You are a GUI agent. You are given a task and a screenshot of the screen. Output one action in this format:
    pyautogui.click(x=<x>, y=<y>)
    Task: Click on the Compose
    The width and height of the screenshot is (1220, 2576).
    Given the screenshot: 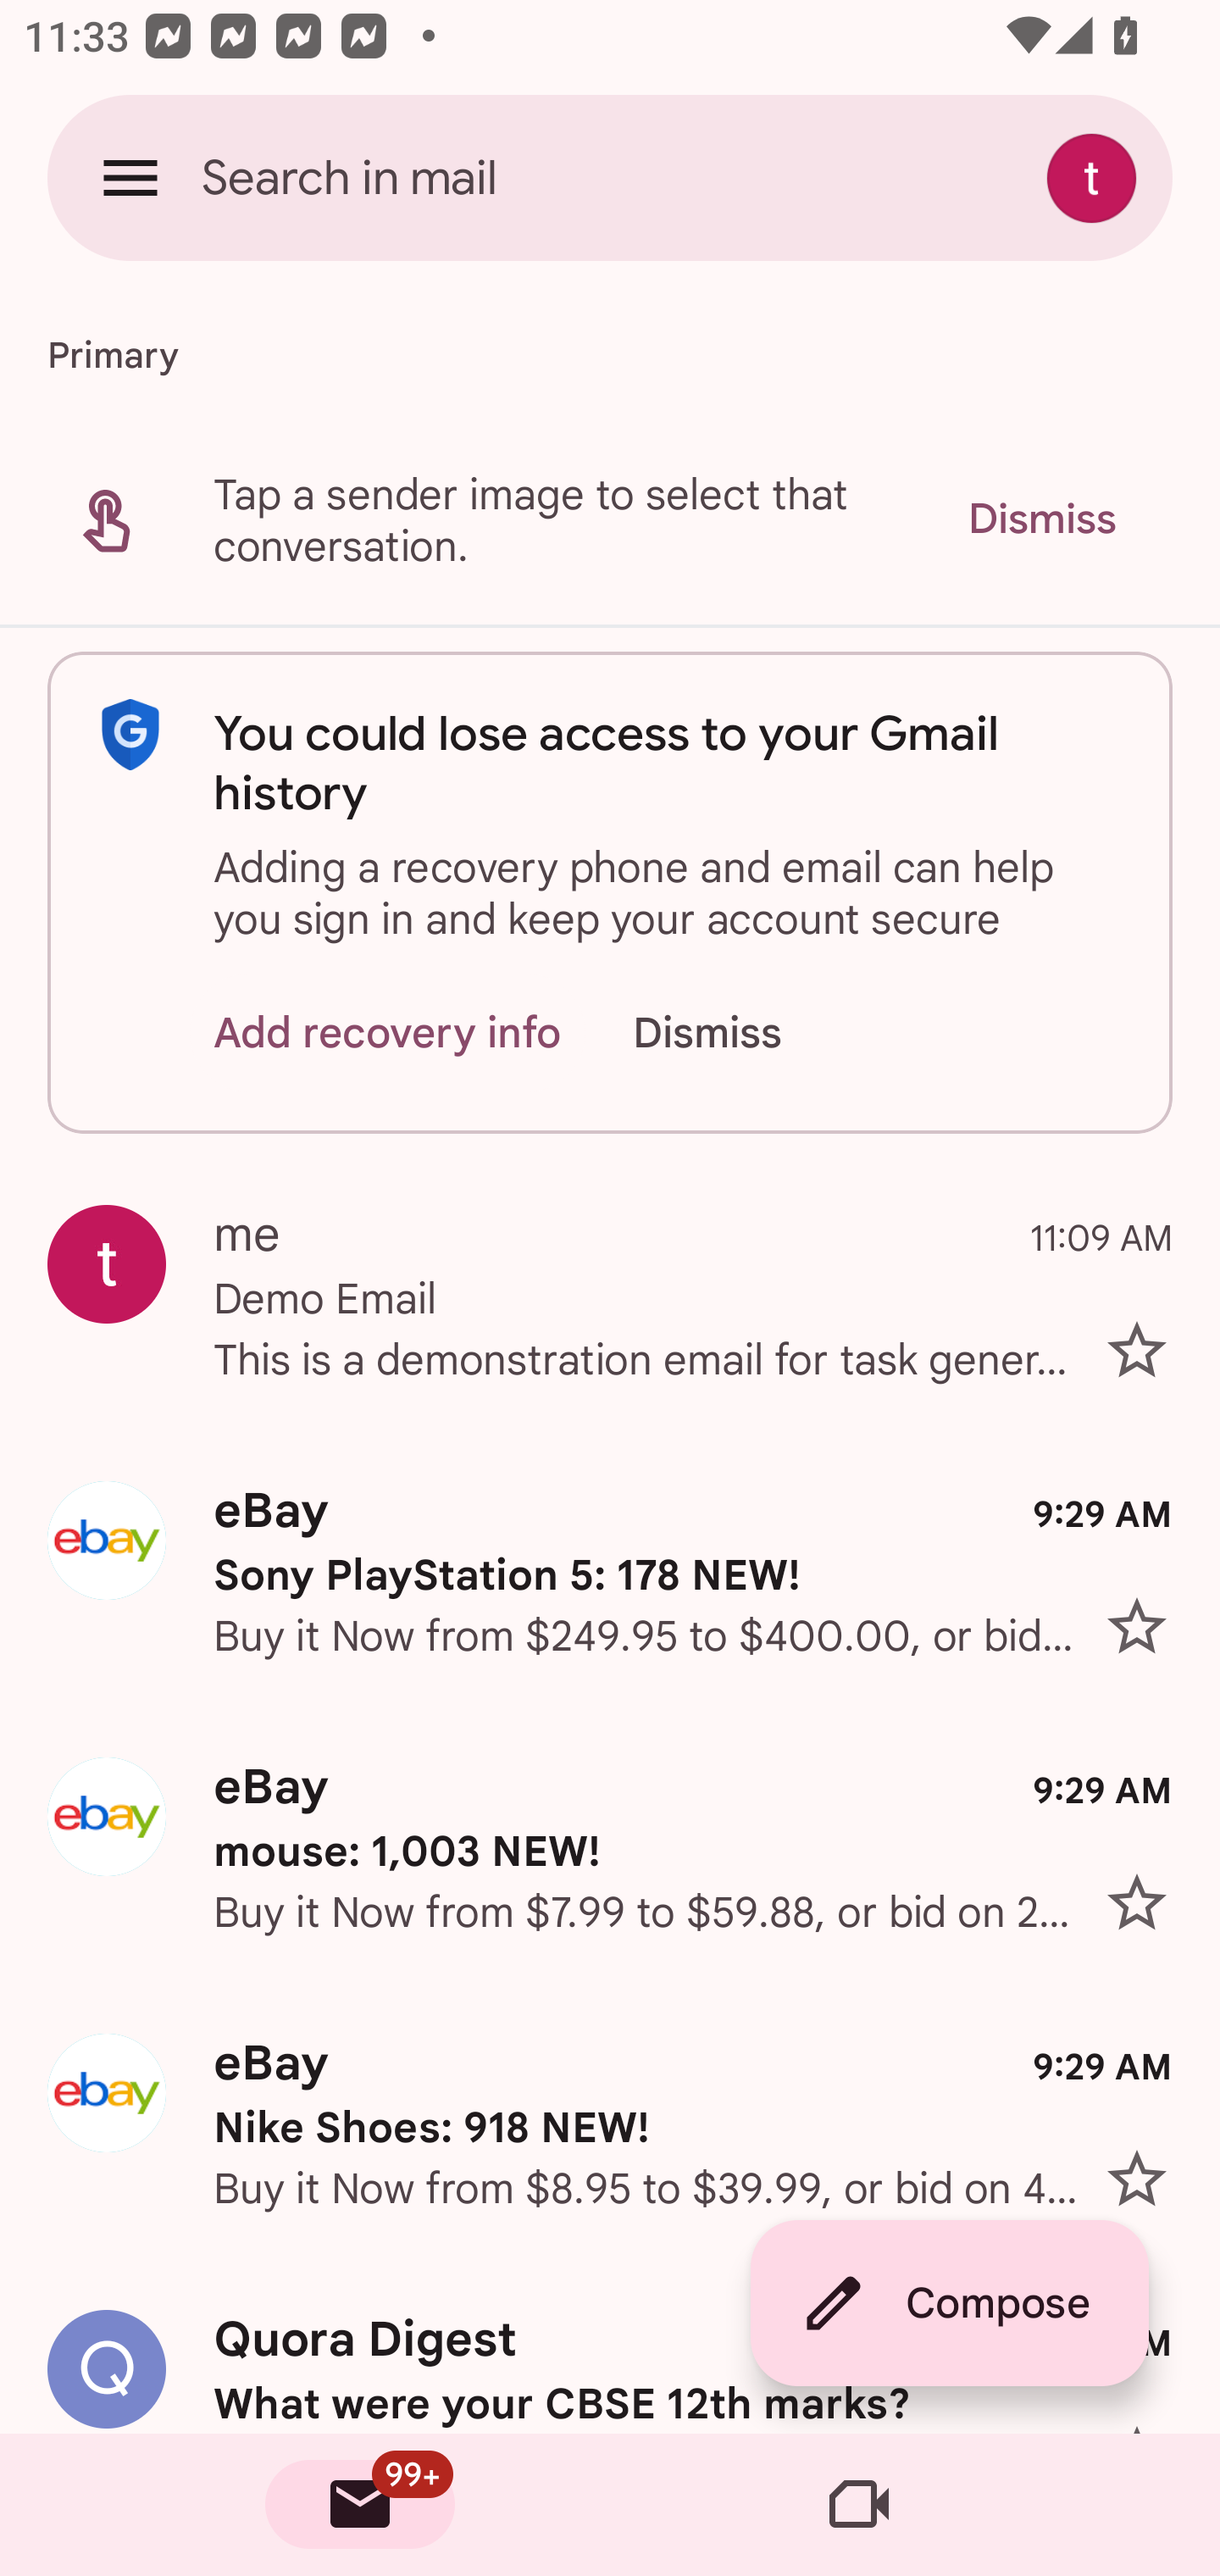 What is the action you would take?
    pyautogui.click(x=949, y=2303)
    